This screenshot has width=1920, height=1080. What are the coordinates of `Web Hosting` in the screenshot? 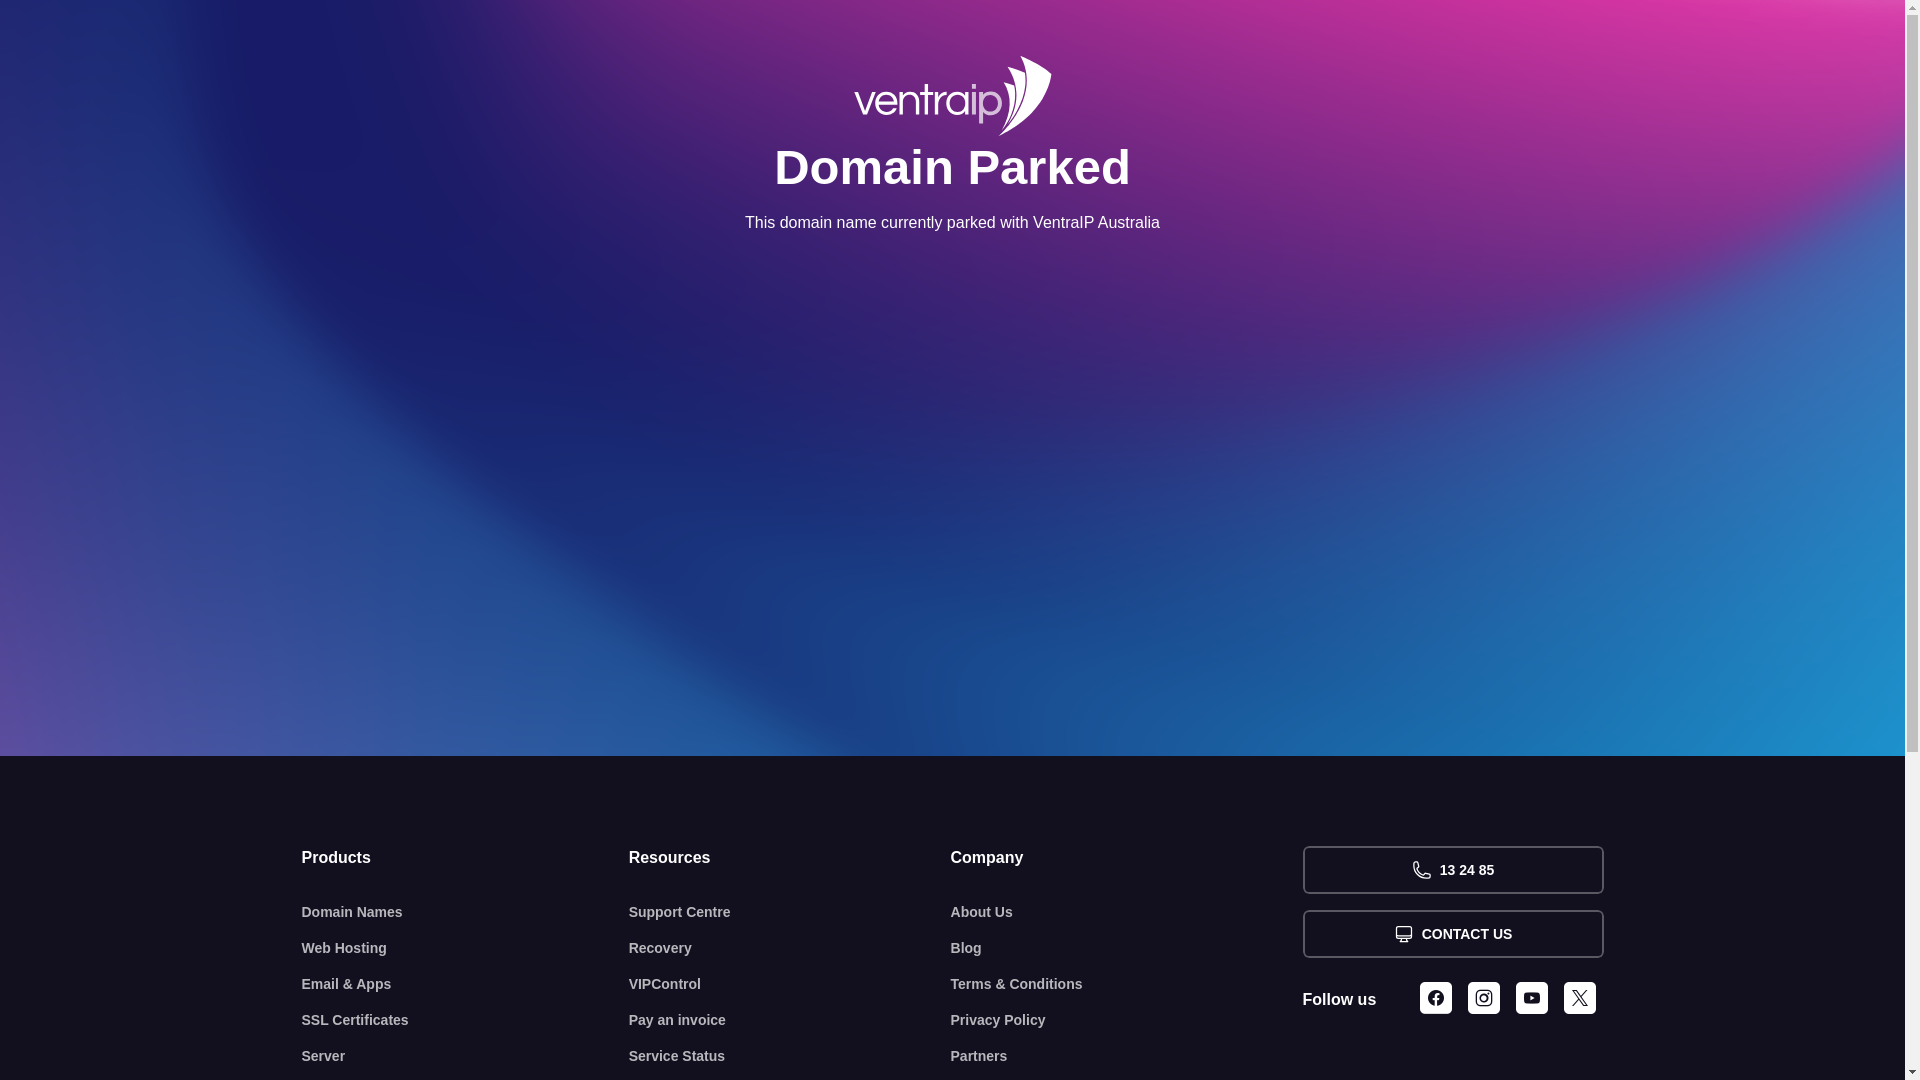 It's located at (466, 948).